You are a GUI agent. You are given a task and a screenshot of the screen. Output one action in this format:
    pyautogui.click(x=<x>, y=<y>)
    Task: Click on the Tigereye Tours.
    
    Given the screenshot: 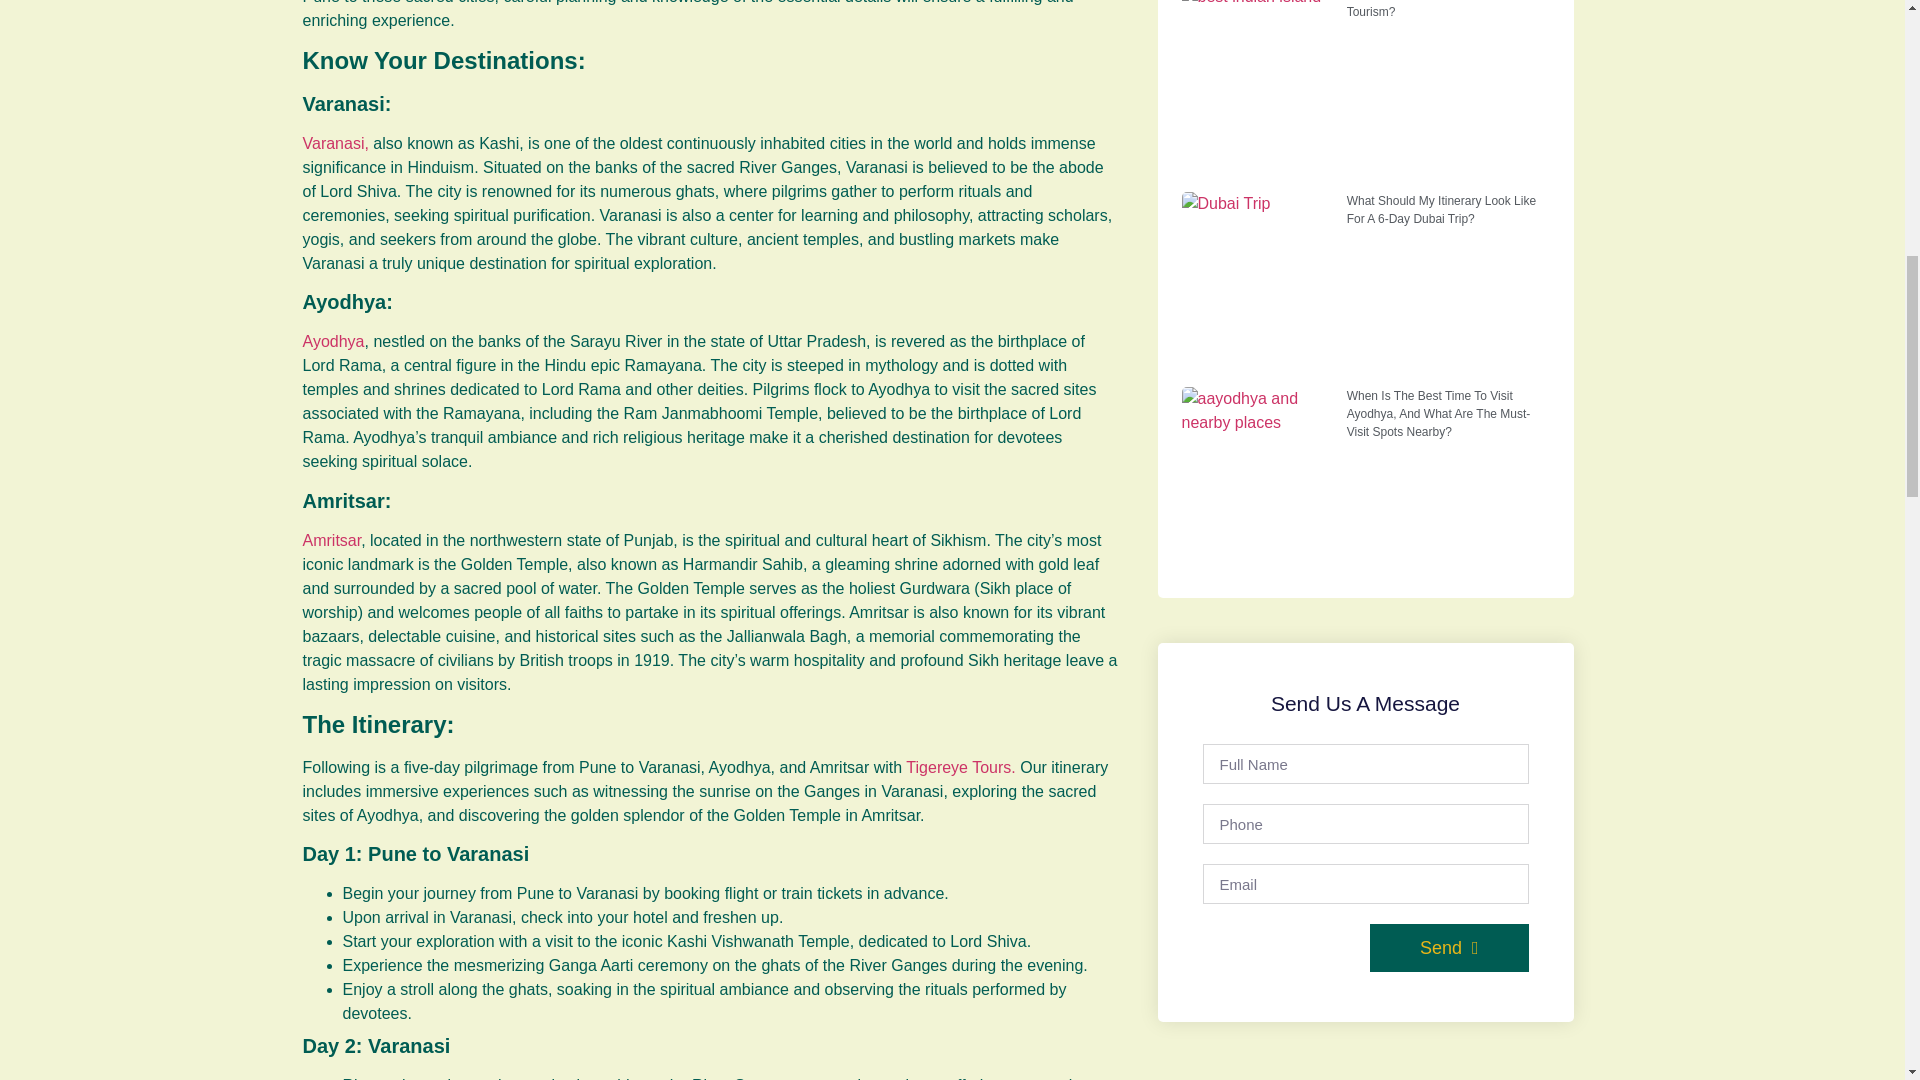 What is the action you would take?
    pyautogui.click(x=960, y=768)
    